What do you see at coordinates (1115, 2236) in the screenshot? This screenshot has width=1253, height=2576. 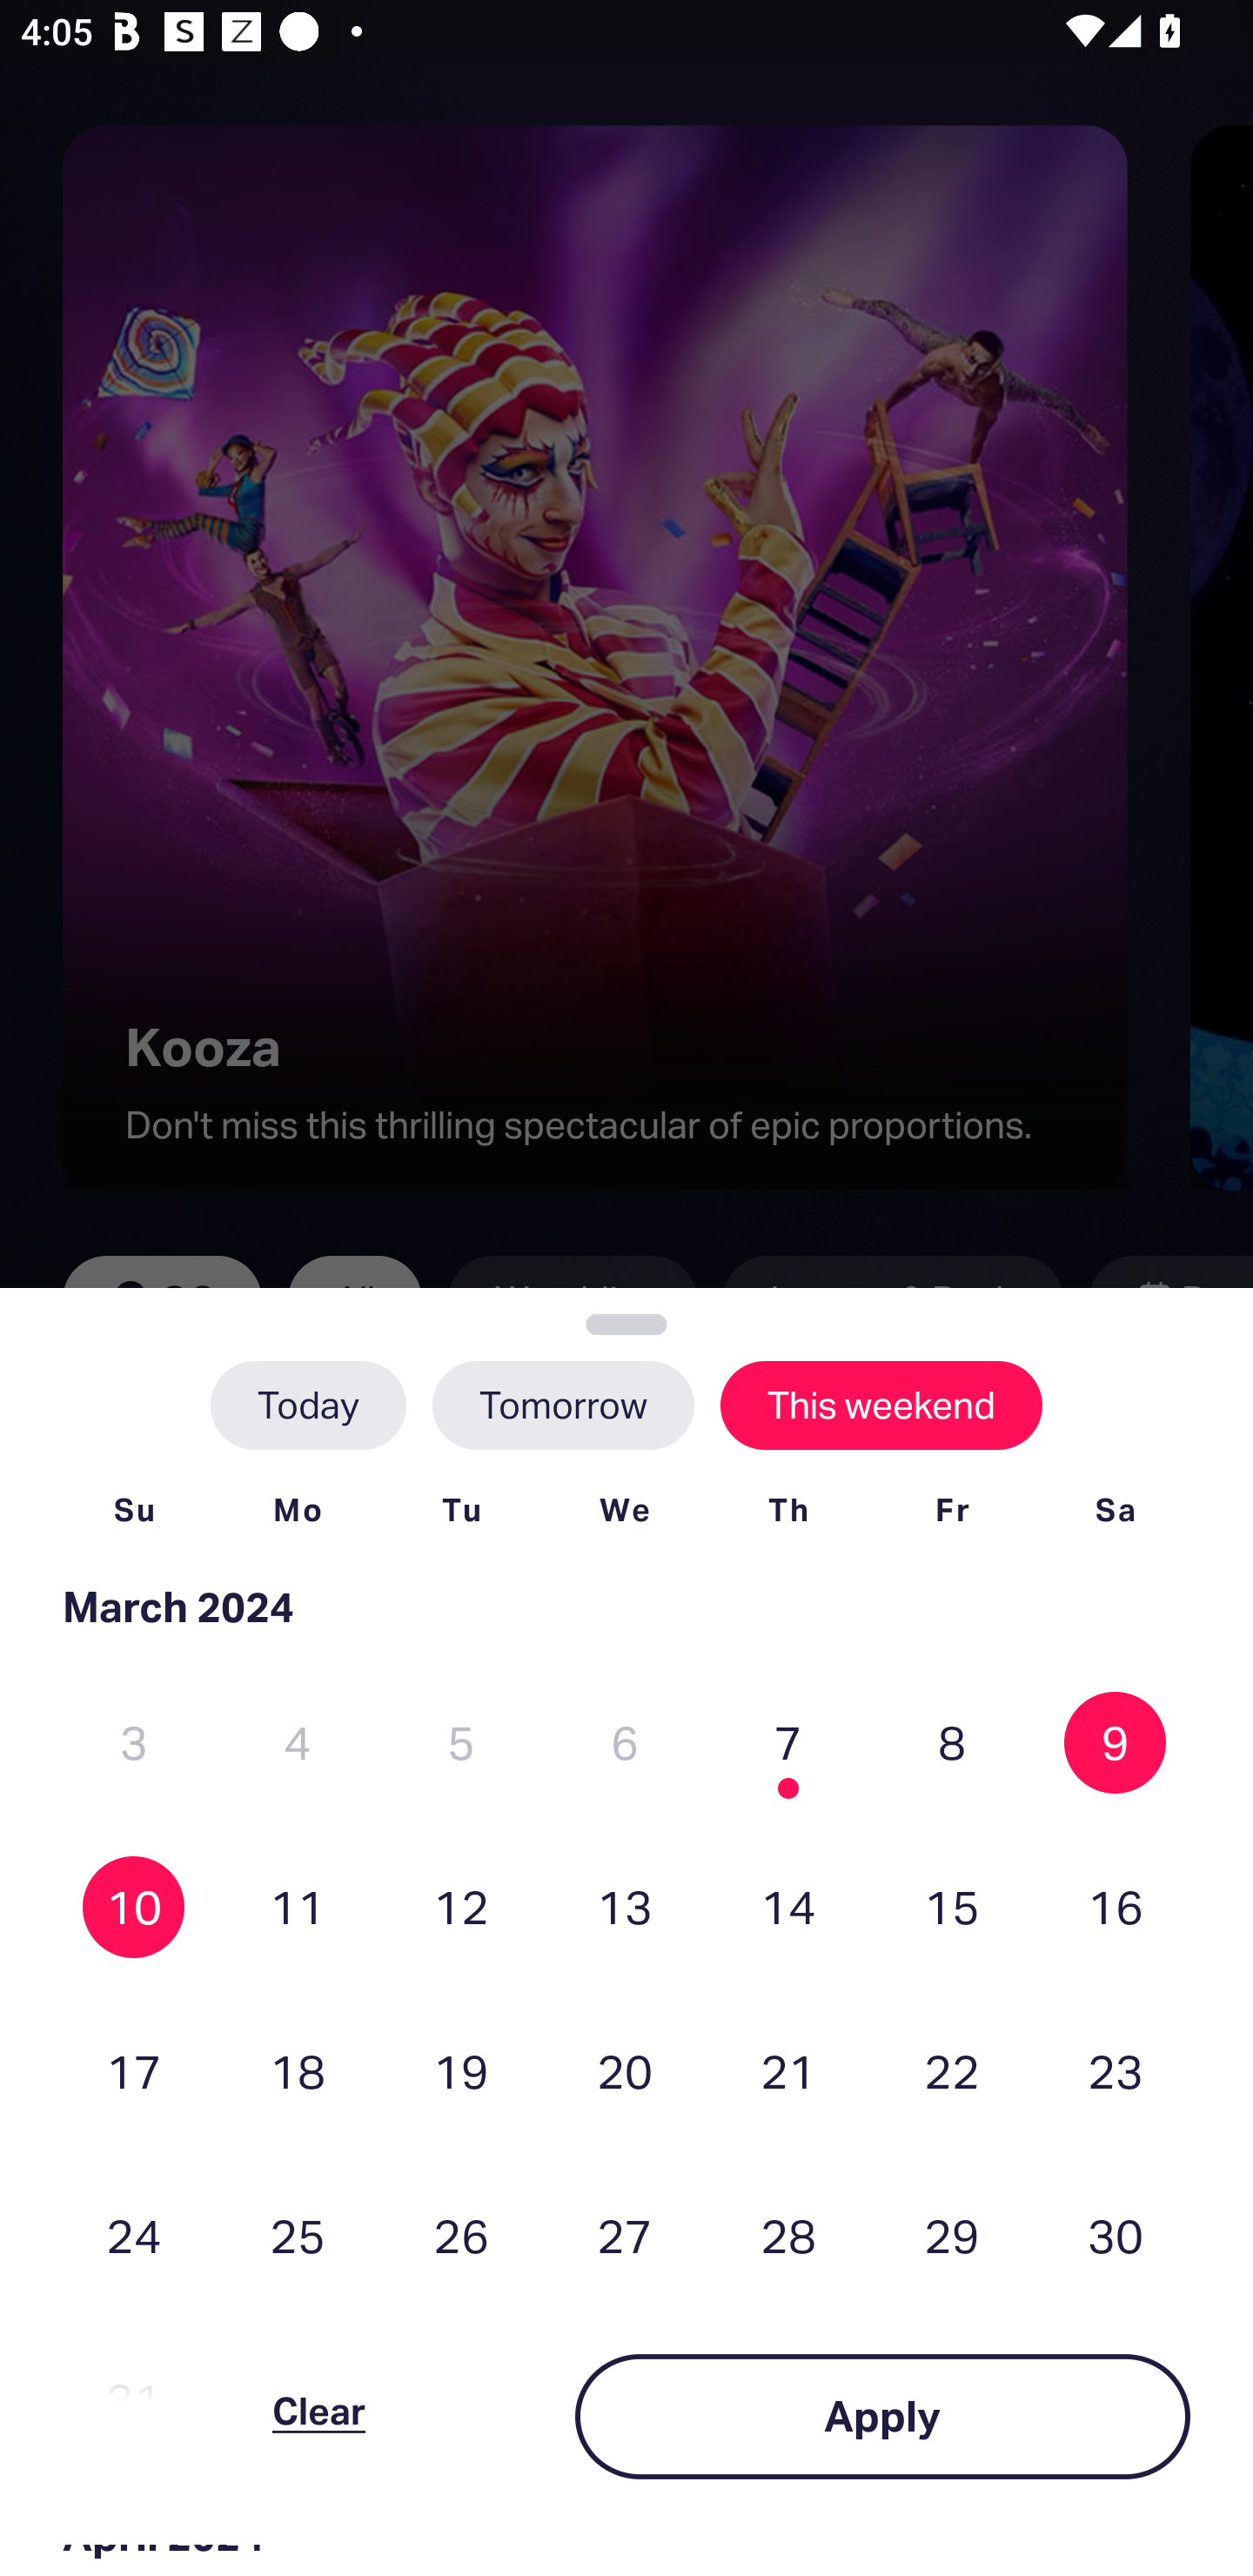 I see `30` at bounding box center [1115, 2236].